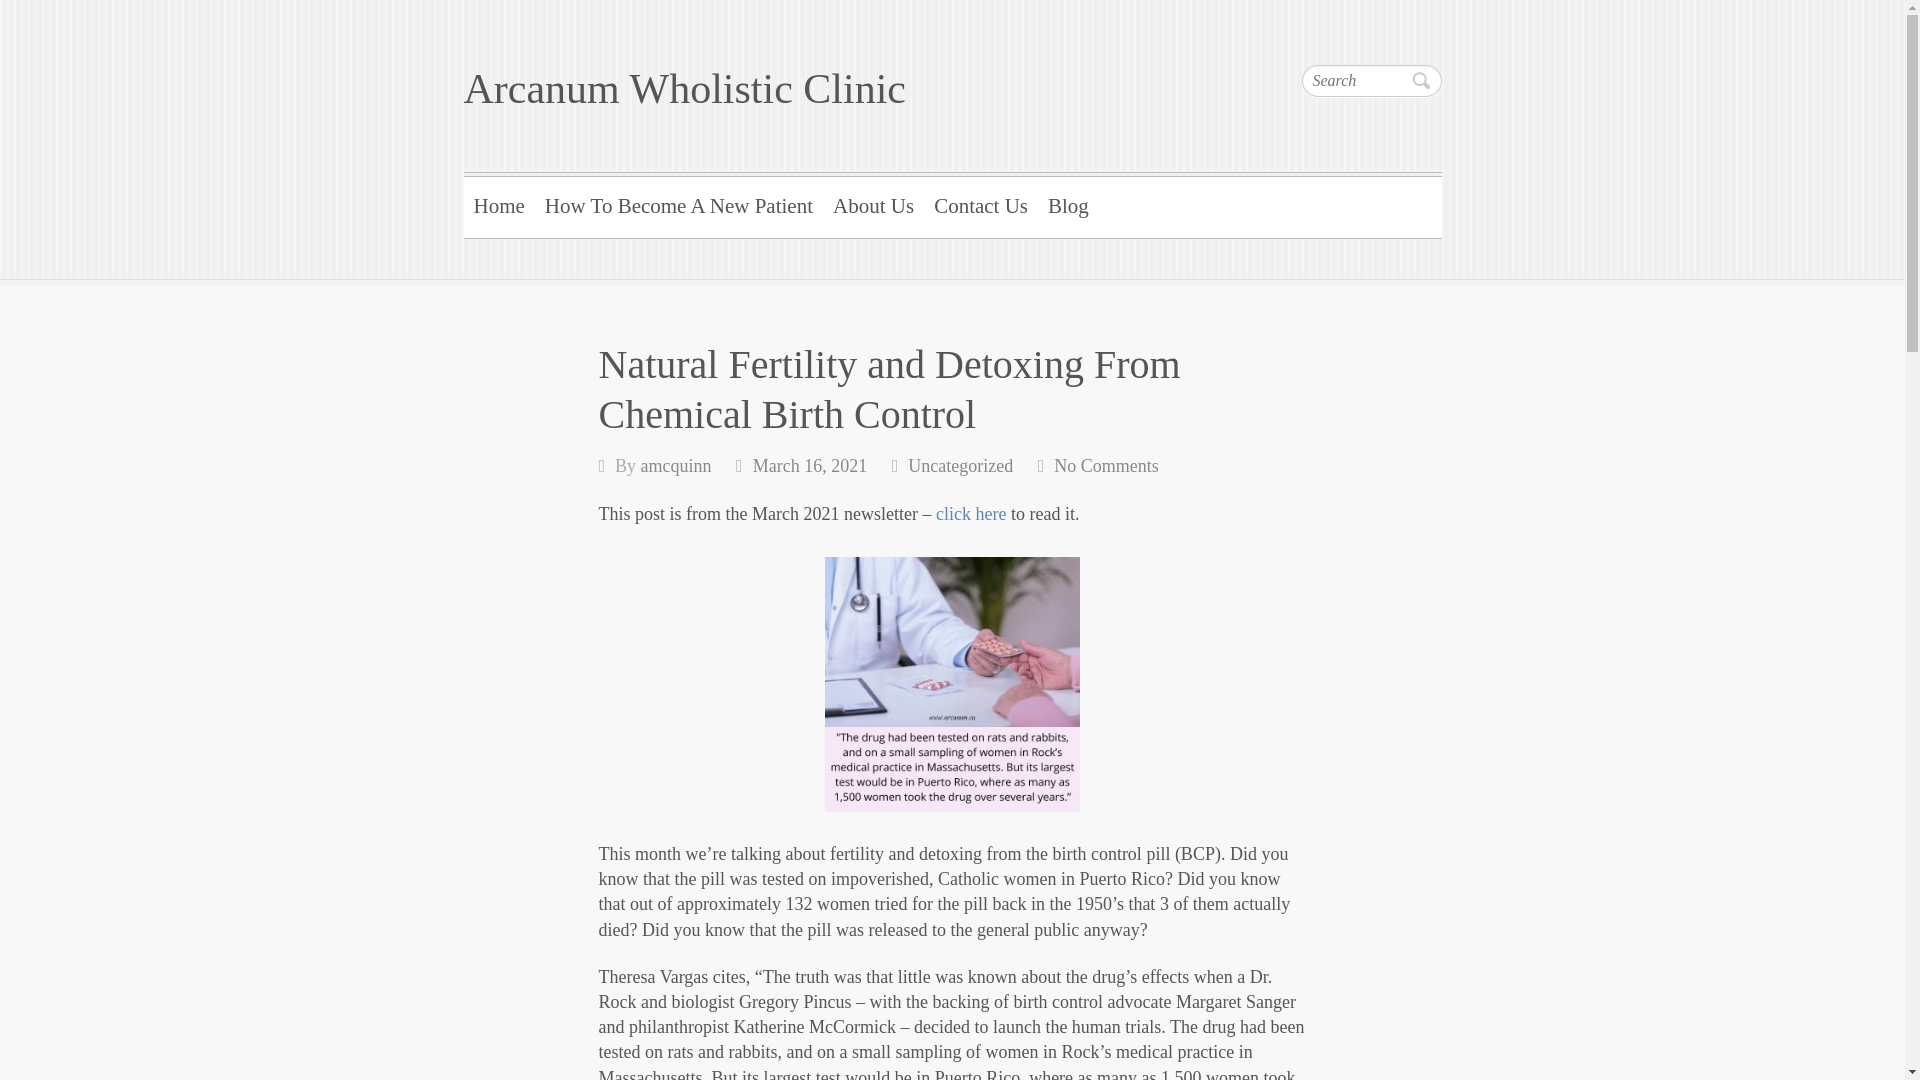 The width and height of the screenshot is (1920, 1080). Describe the element at coordinates (500, 204) in the screenshot. I see `Home` at that location.